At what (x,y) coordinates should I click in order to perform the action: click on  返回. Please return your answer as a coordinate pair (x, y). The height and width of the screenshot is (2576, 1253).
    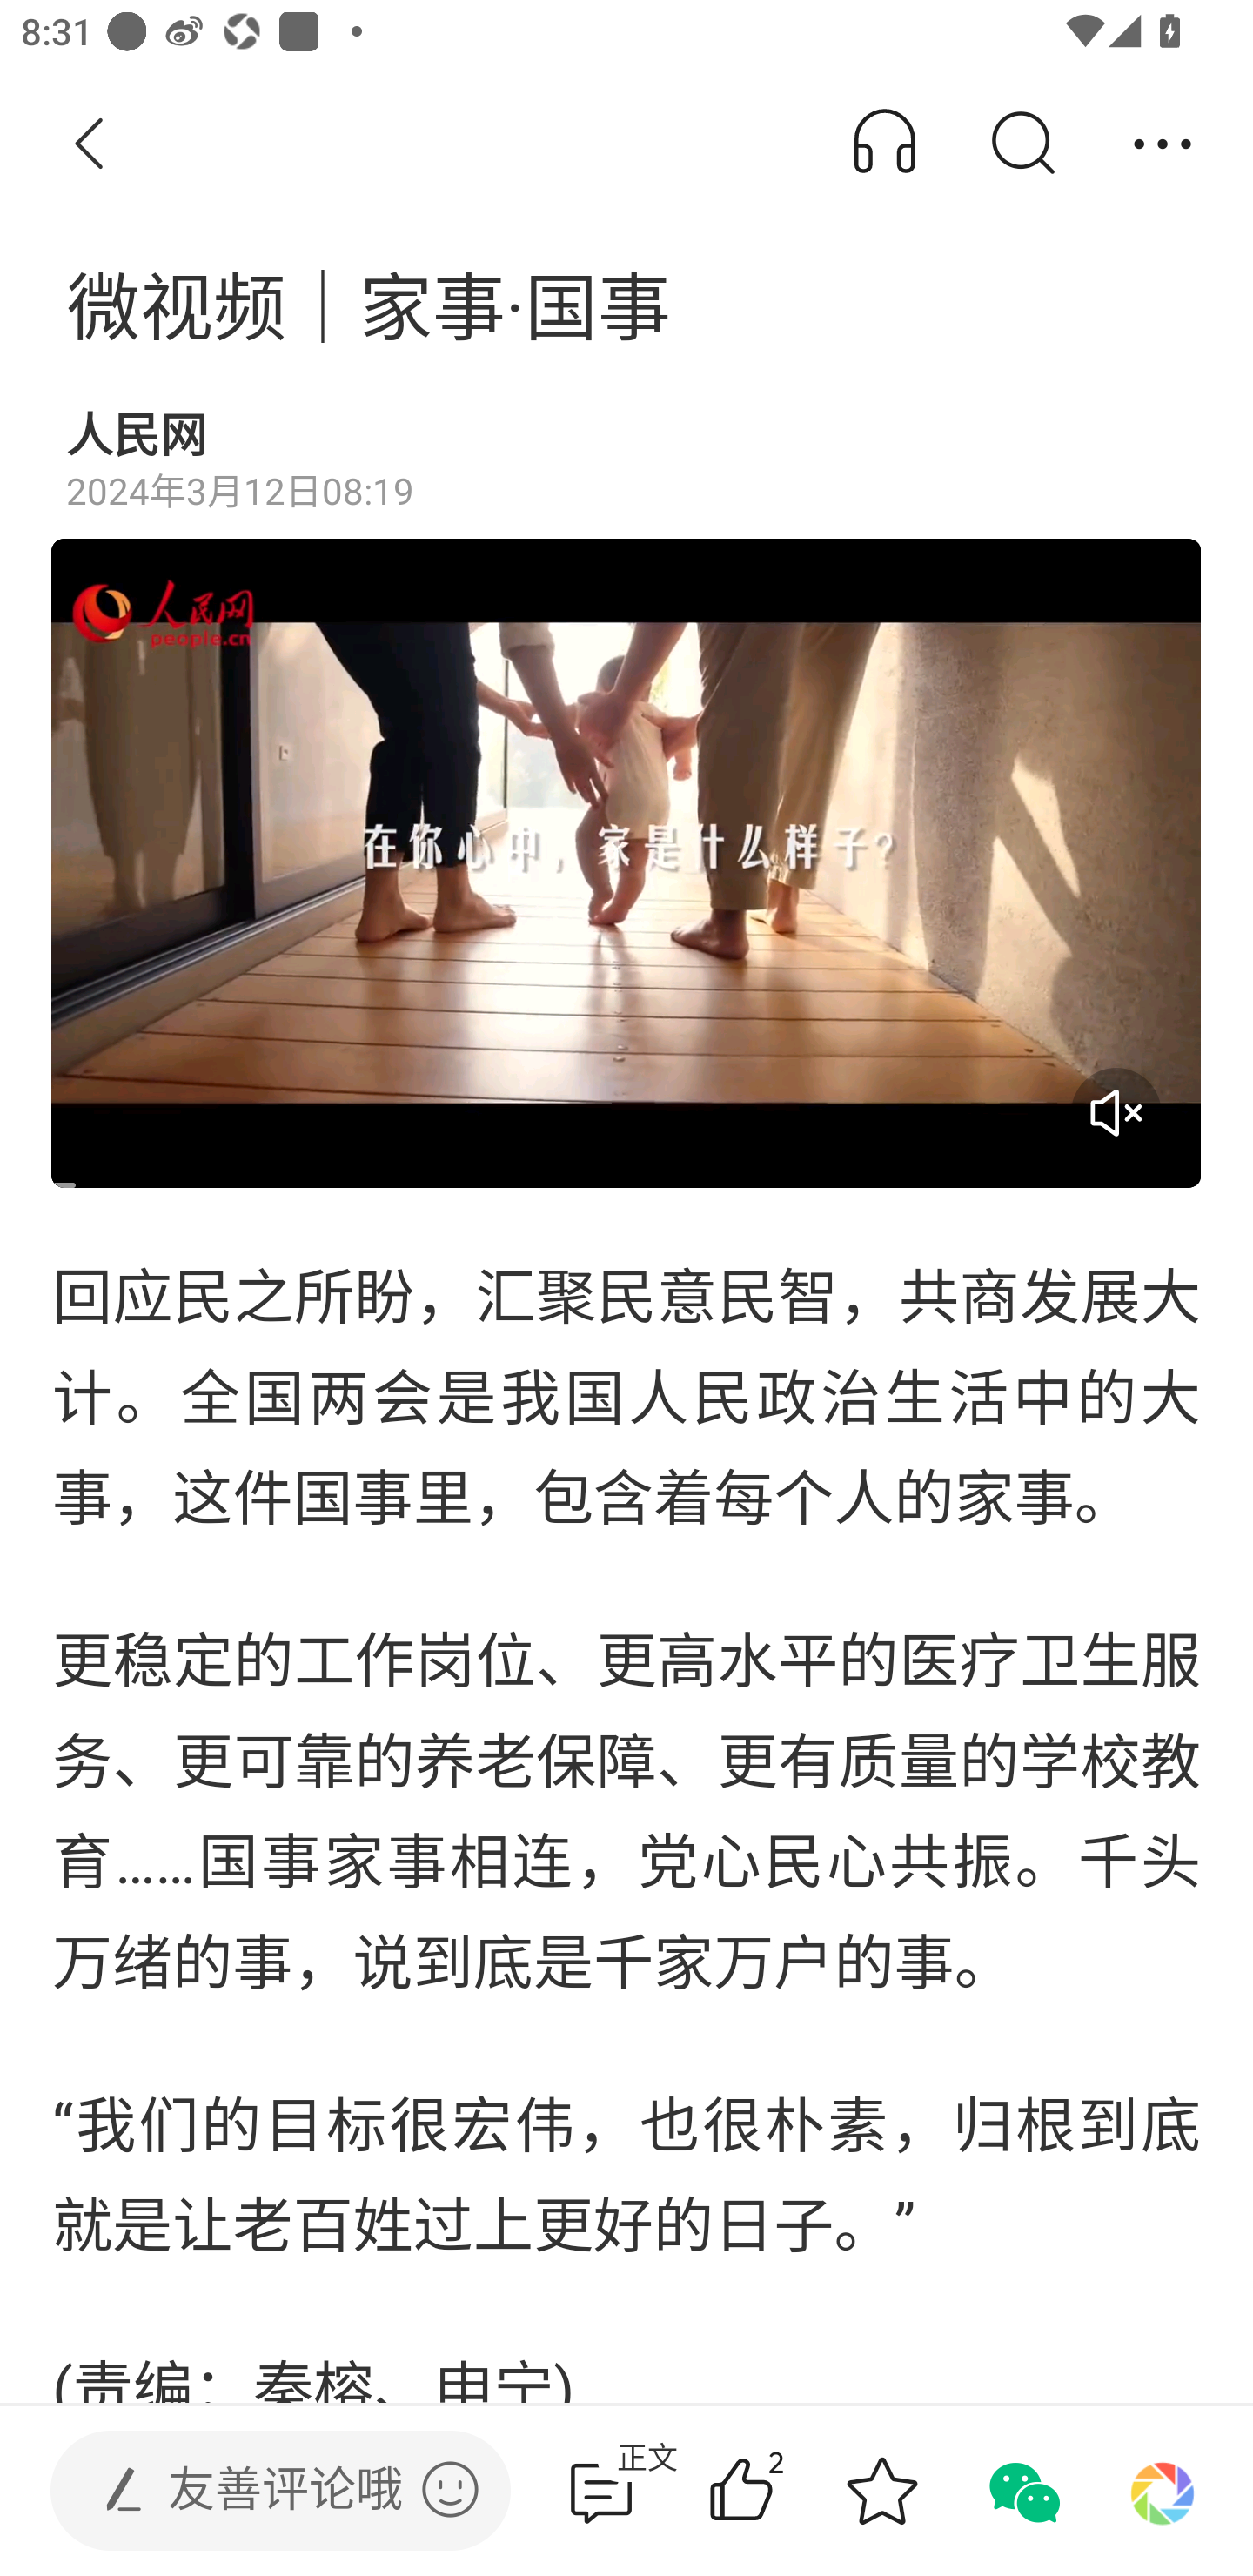
    Looking at the image, I should click on (90, 144).